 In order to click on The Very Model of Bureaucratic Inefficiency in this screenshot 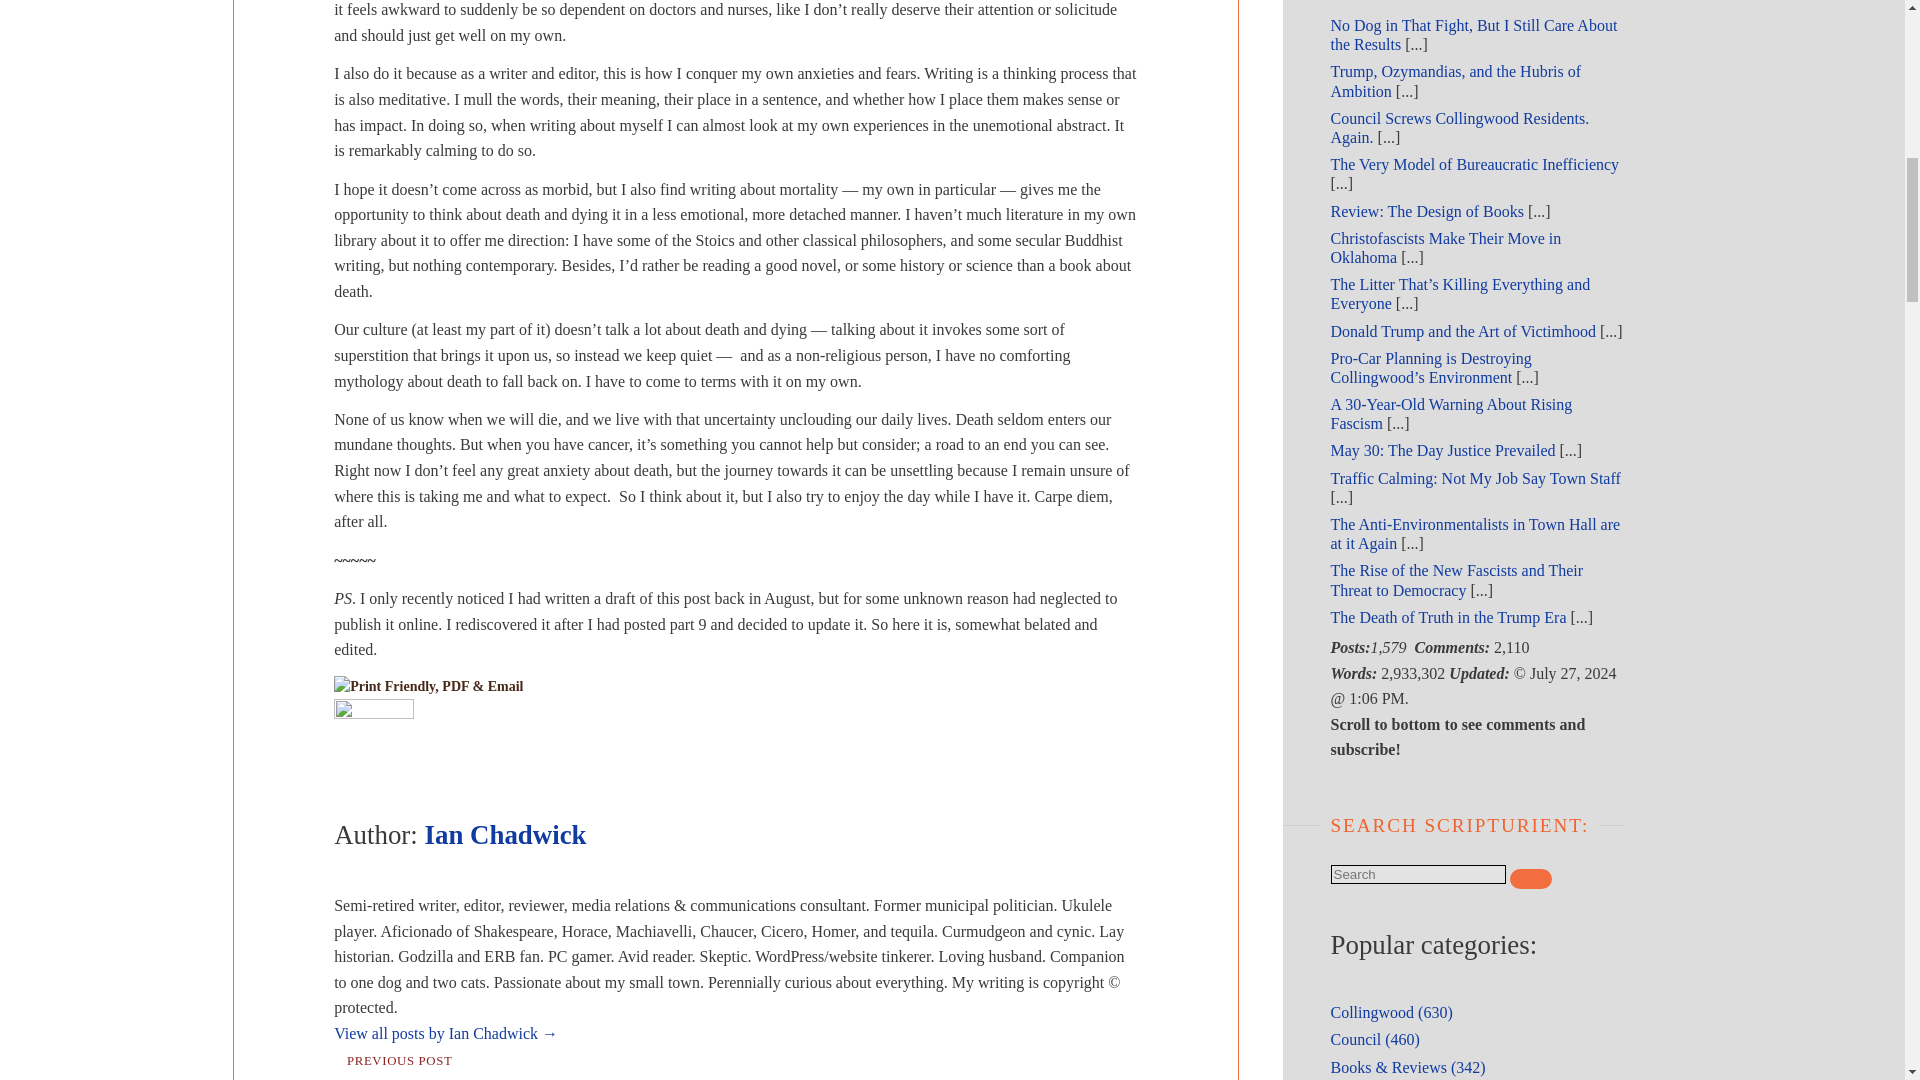, I will do `click(1474, 164)`.